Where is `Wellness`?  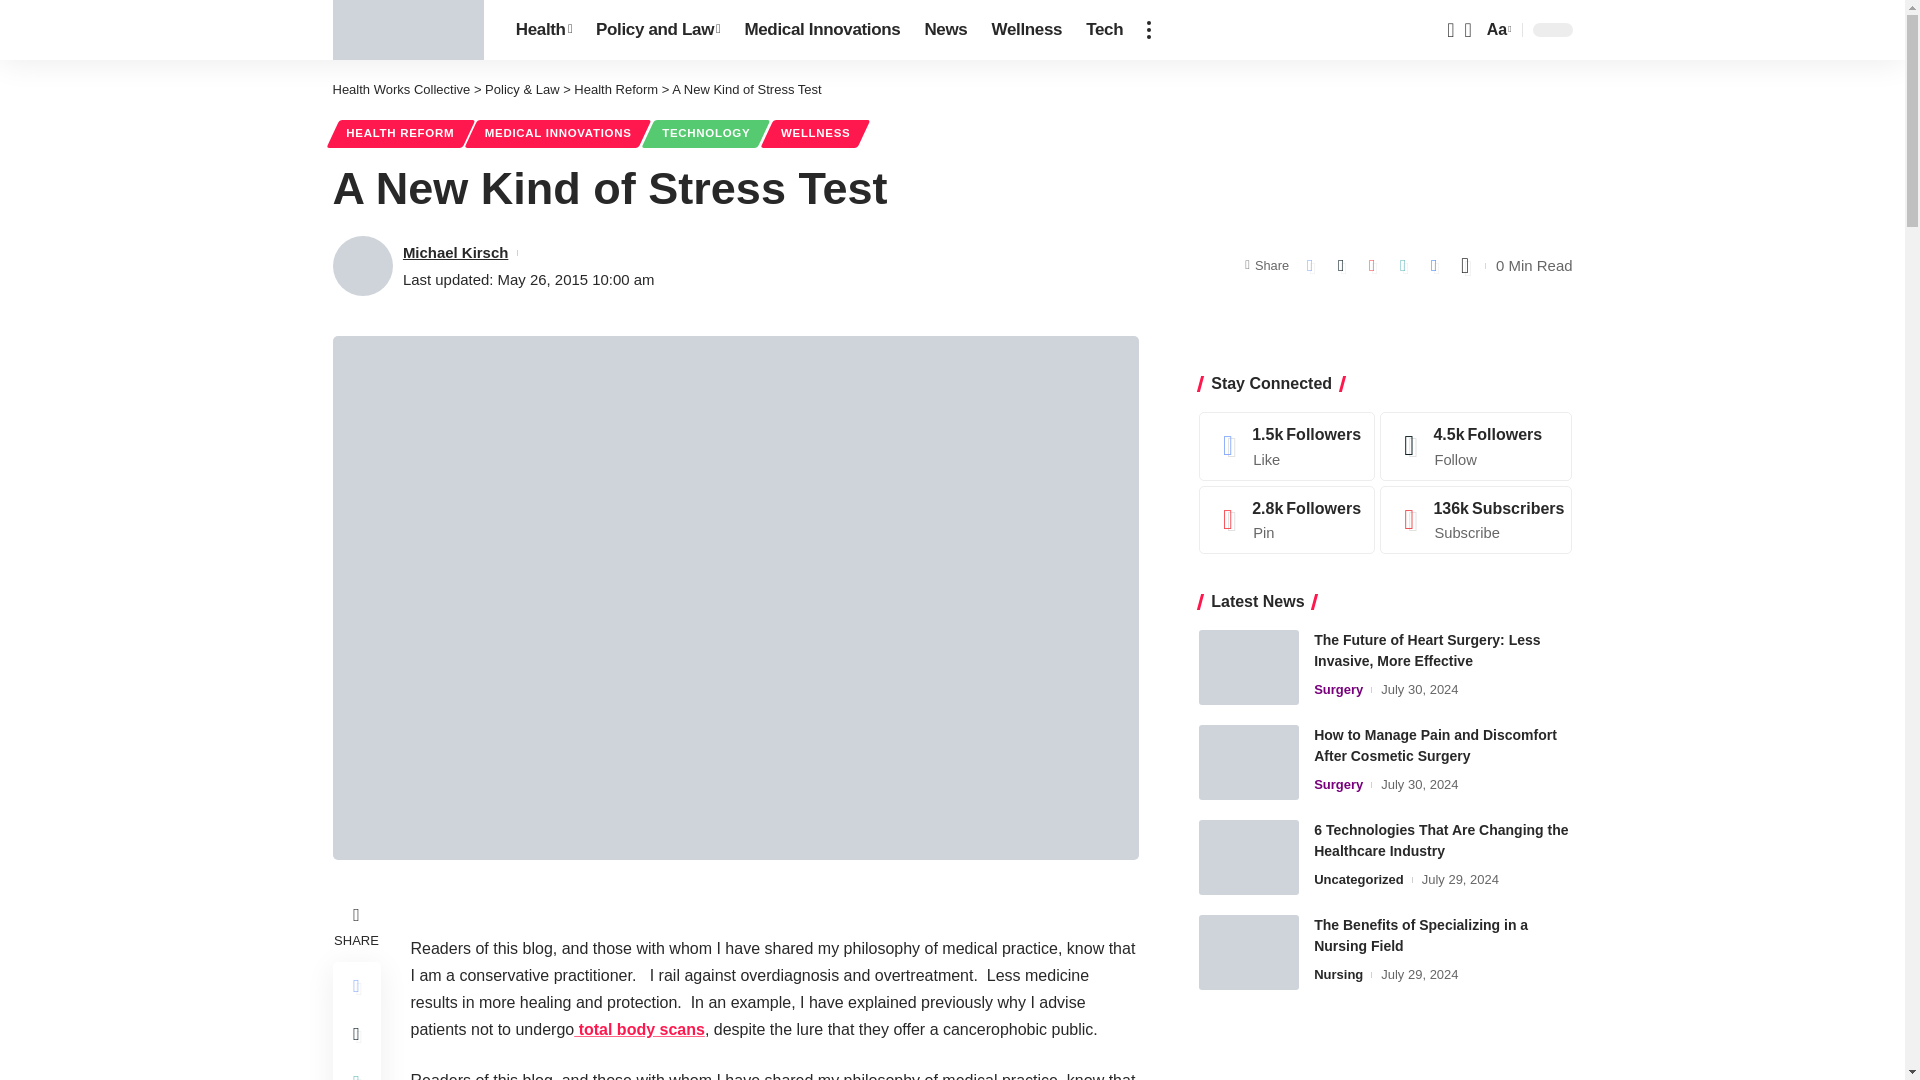
Wellness is located at coordinates (1027, 30).